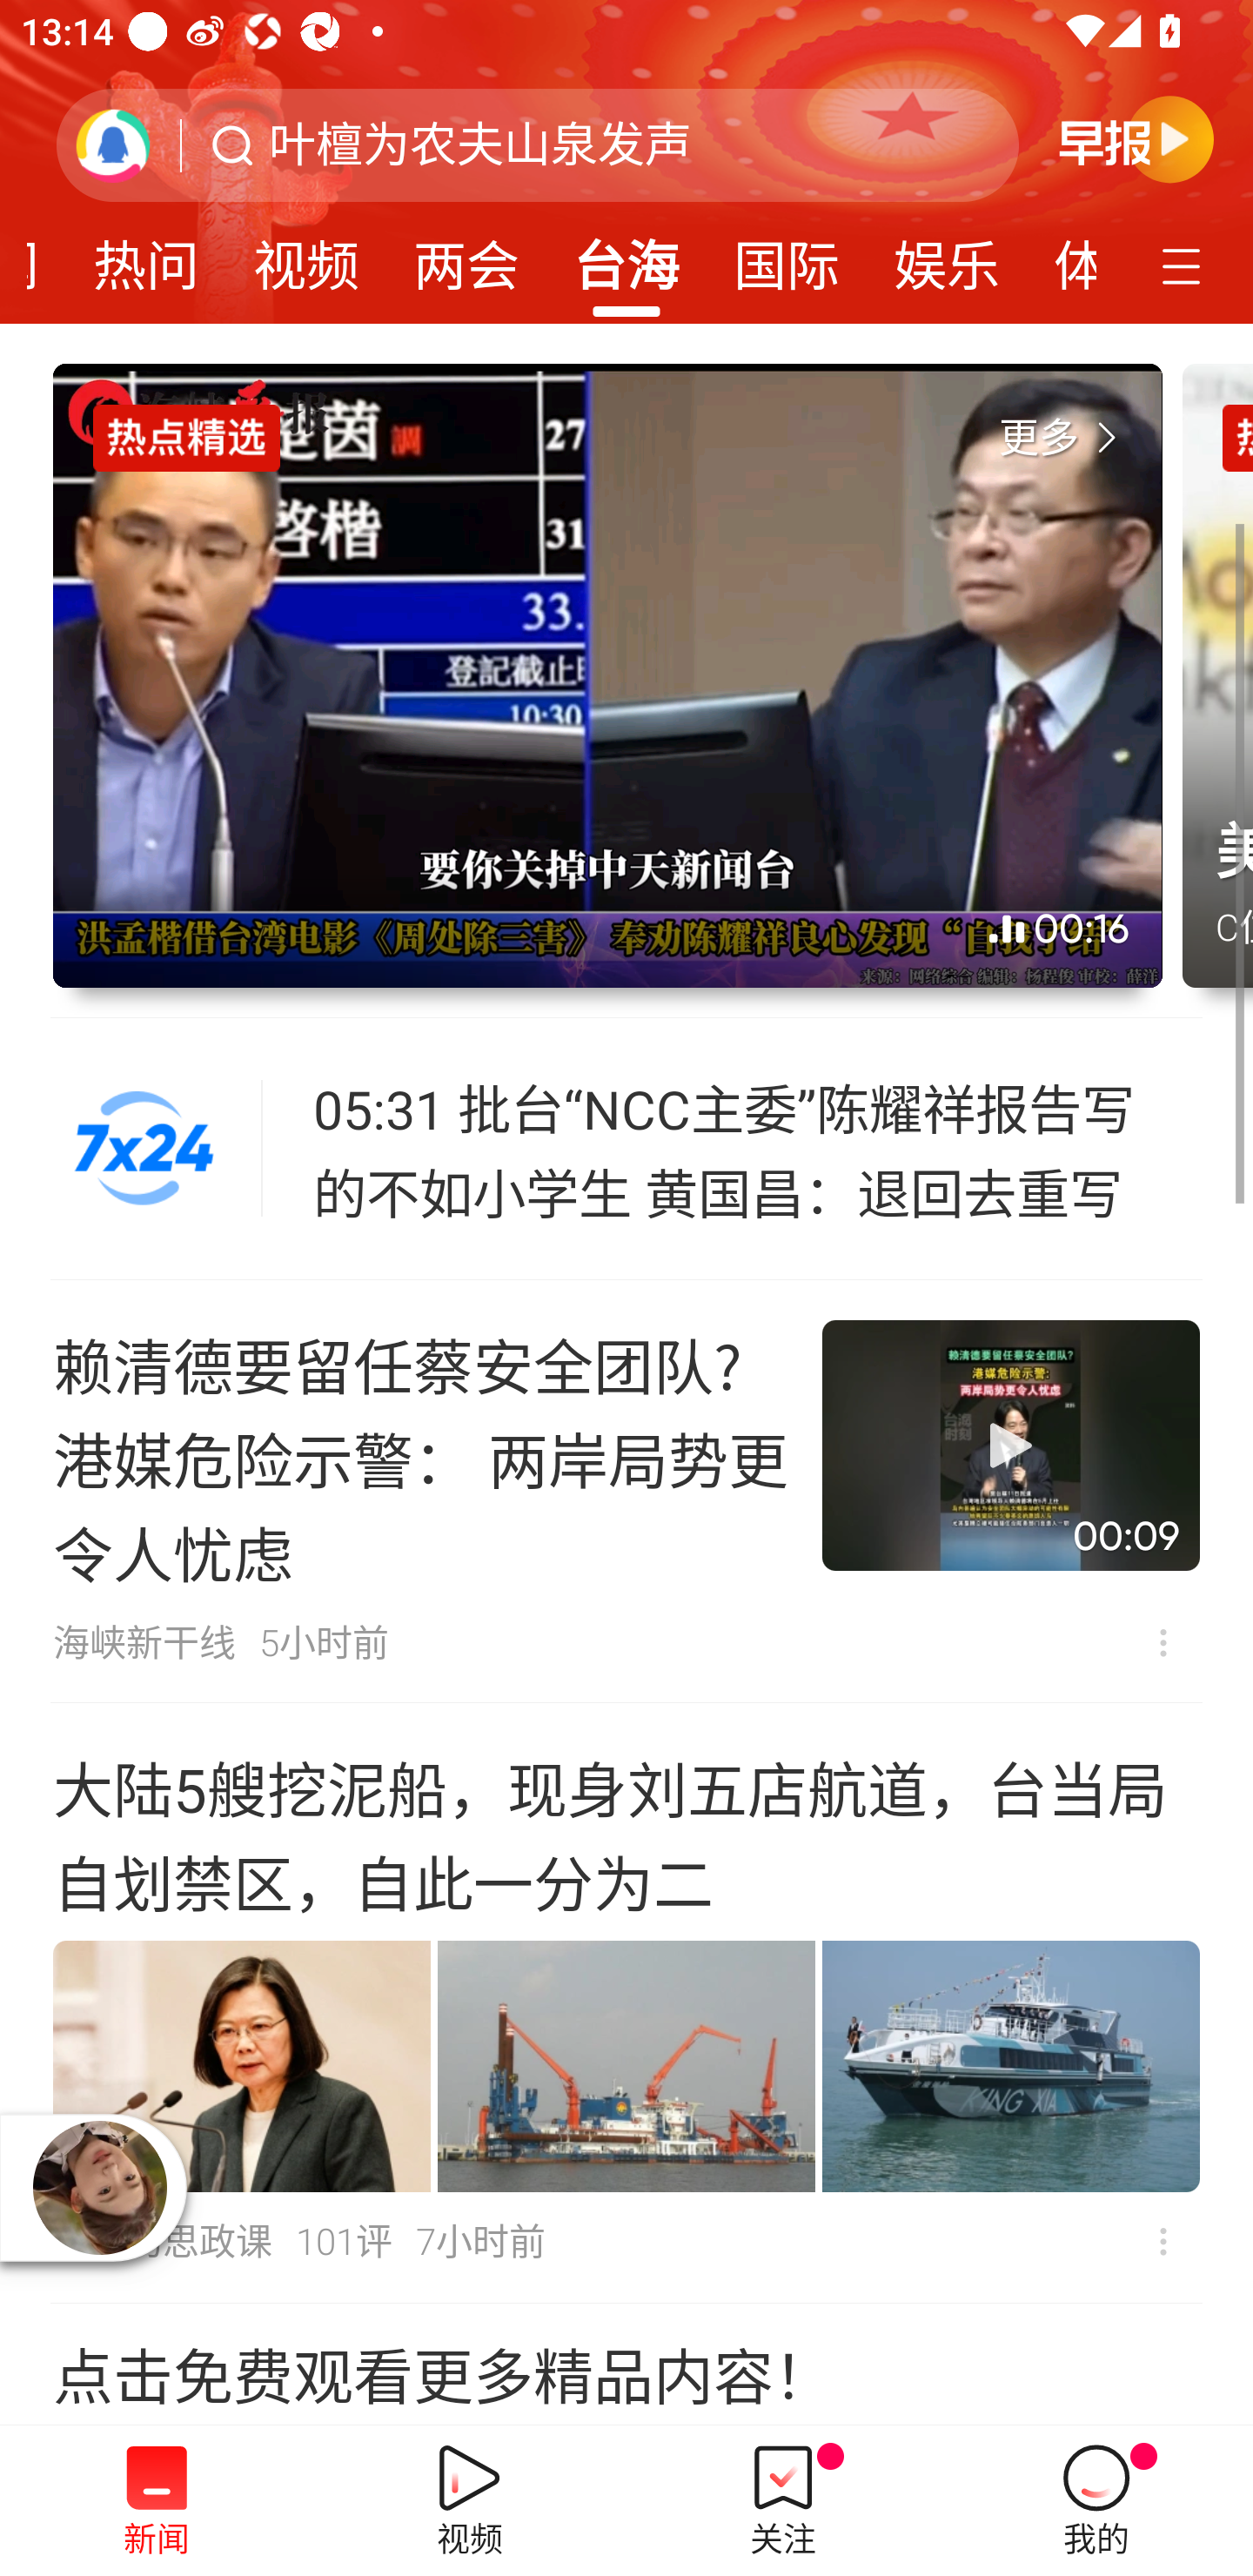 This screenshot has height=2576, width=1253. Describe the element at coordinates (113, 144) in the screenshot. I see `刷新` at that location.